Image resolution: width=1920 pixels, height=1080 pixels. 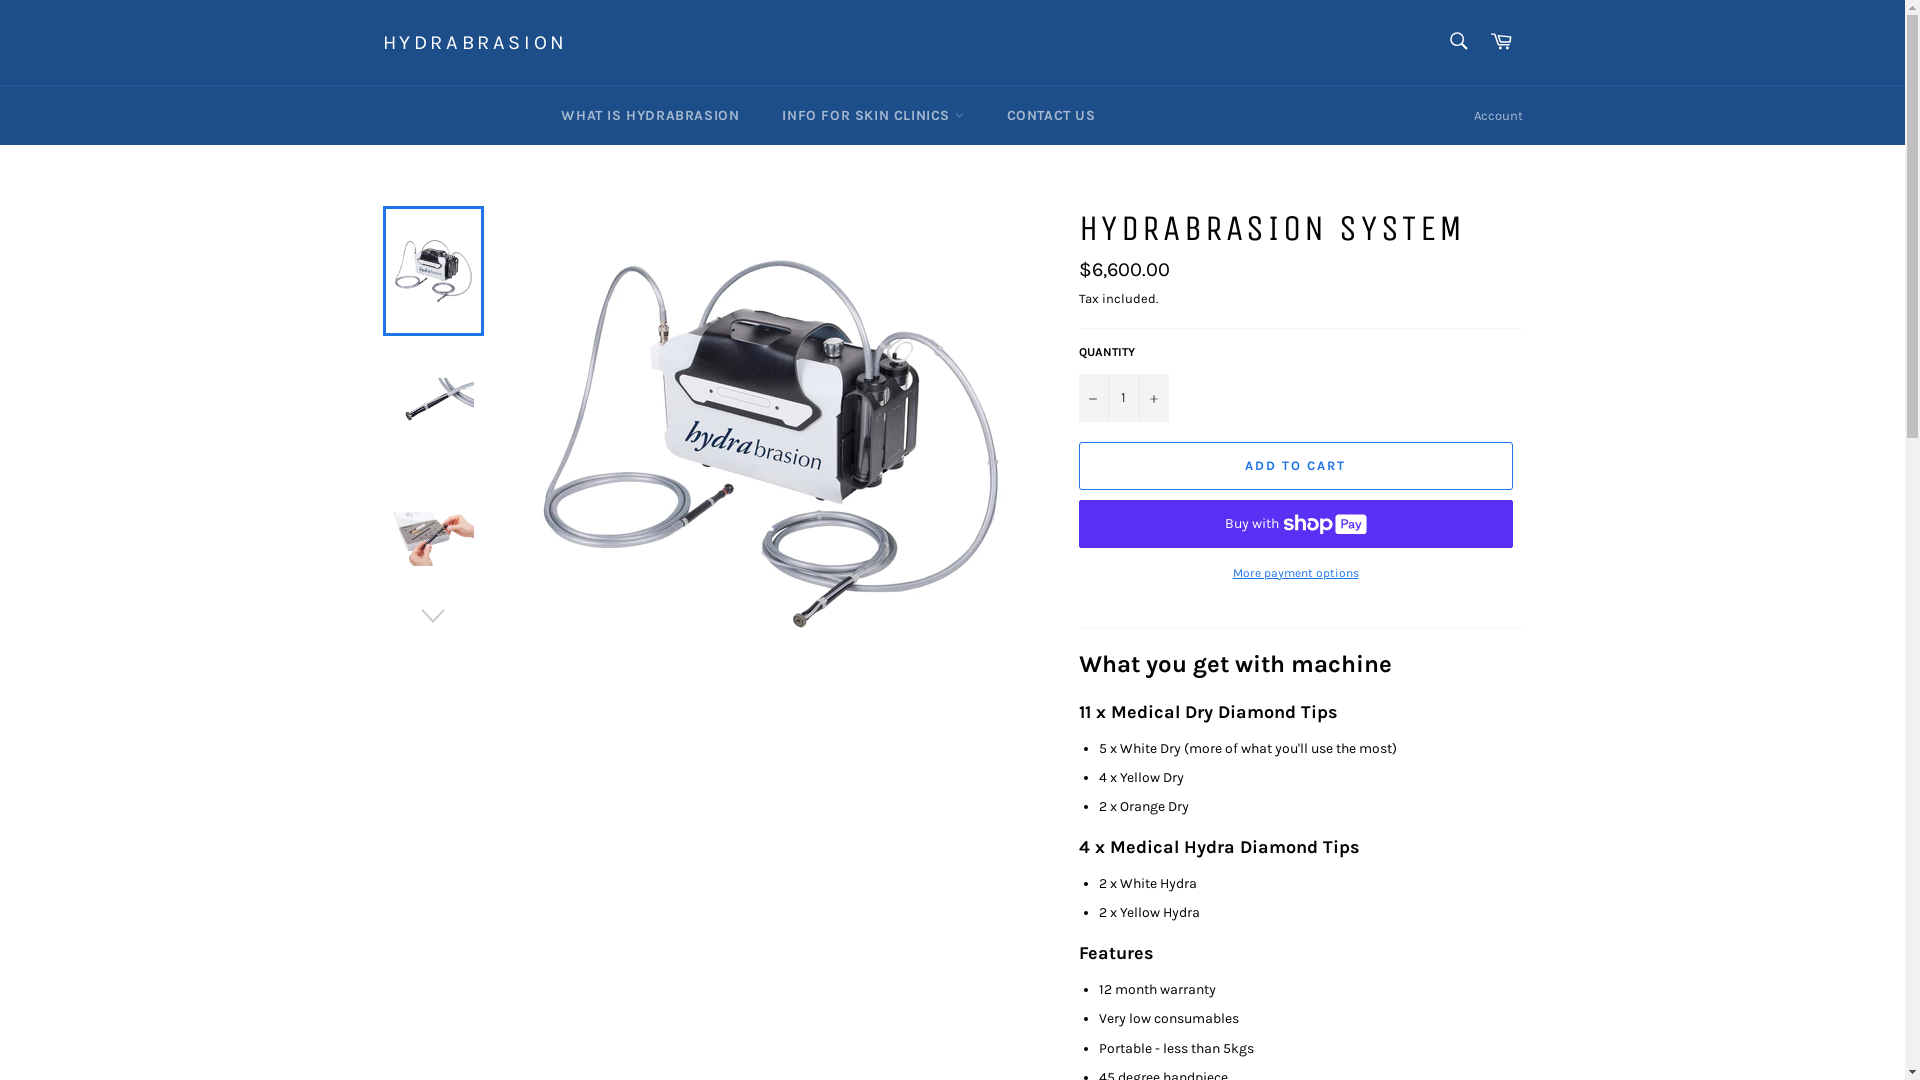 What do you see at coordinates (1153, 398) in the screenshot?
I see `+` at bounding box center [1153, 398].